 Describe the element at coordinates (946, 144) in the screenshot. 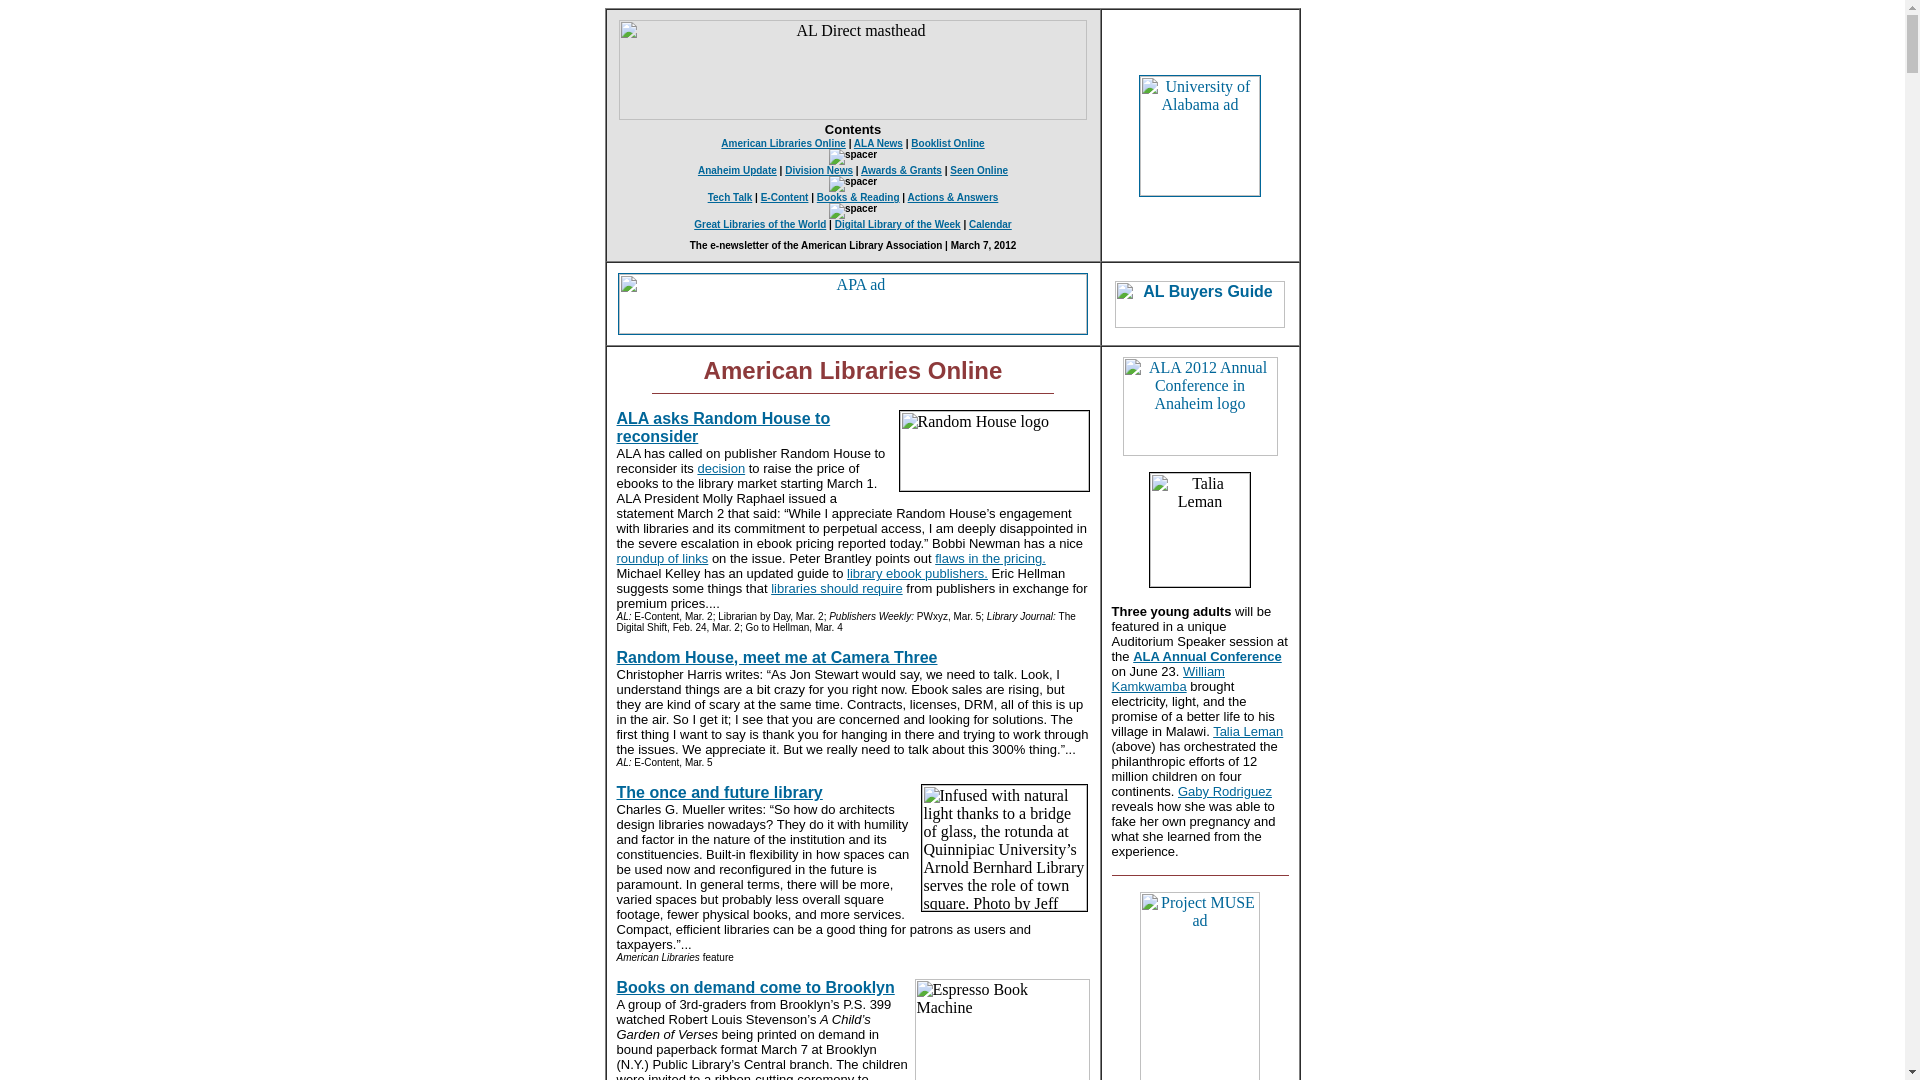

I see `Booklist Online` at that location.